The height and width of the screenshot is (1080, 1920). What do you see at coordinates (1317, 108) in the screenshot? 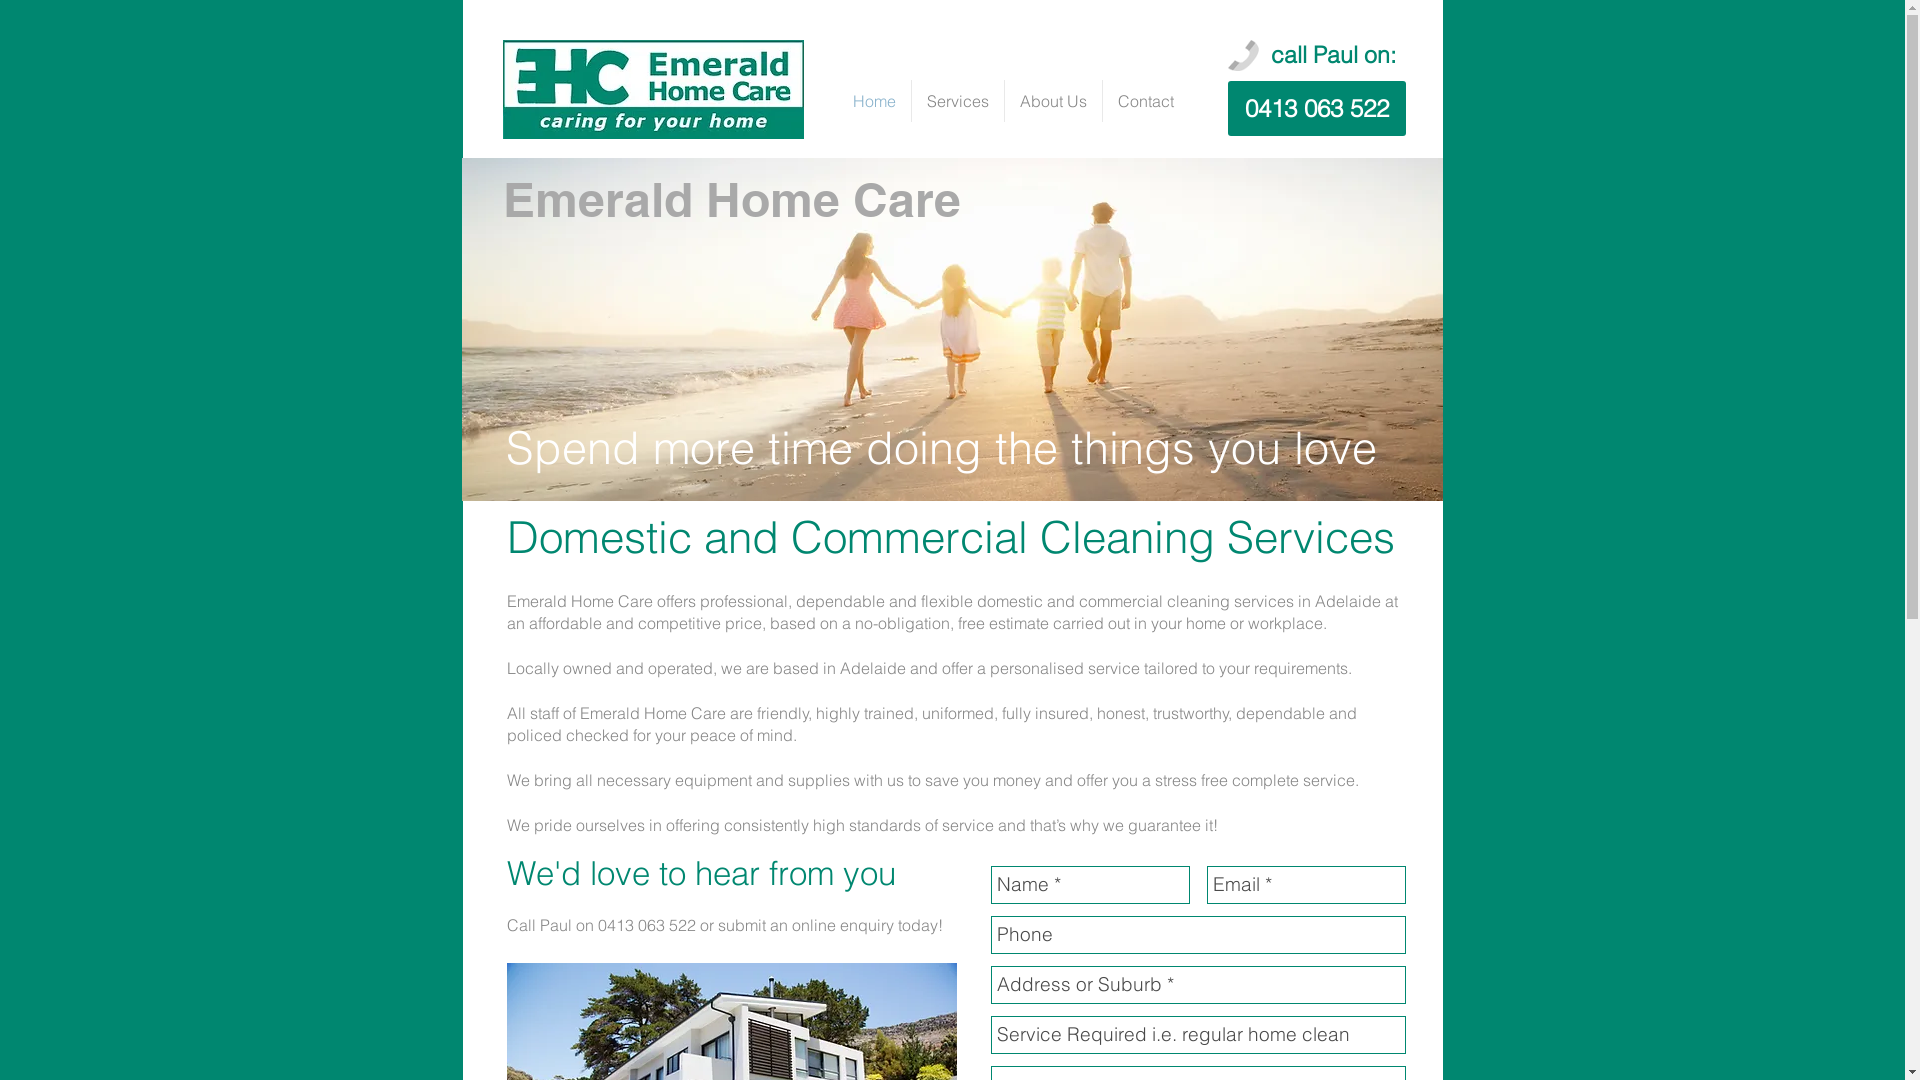
I see `0413 063 522` at bounding box center [1317, 108].